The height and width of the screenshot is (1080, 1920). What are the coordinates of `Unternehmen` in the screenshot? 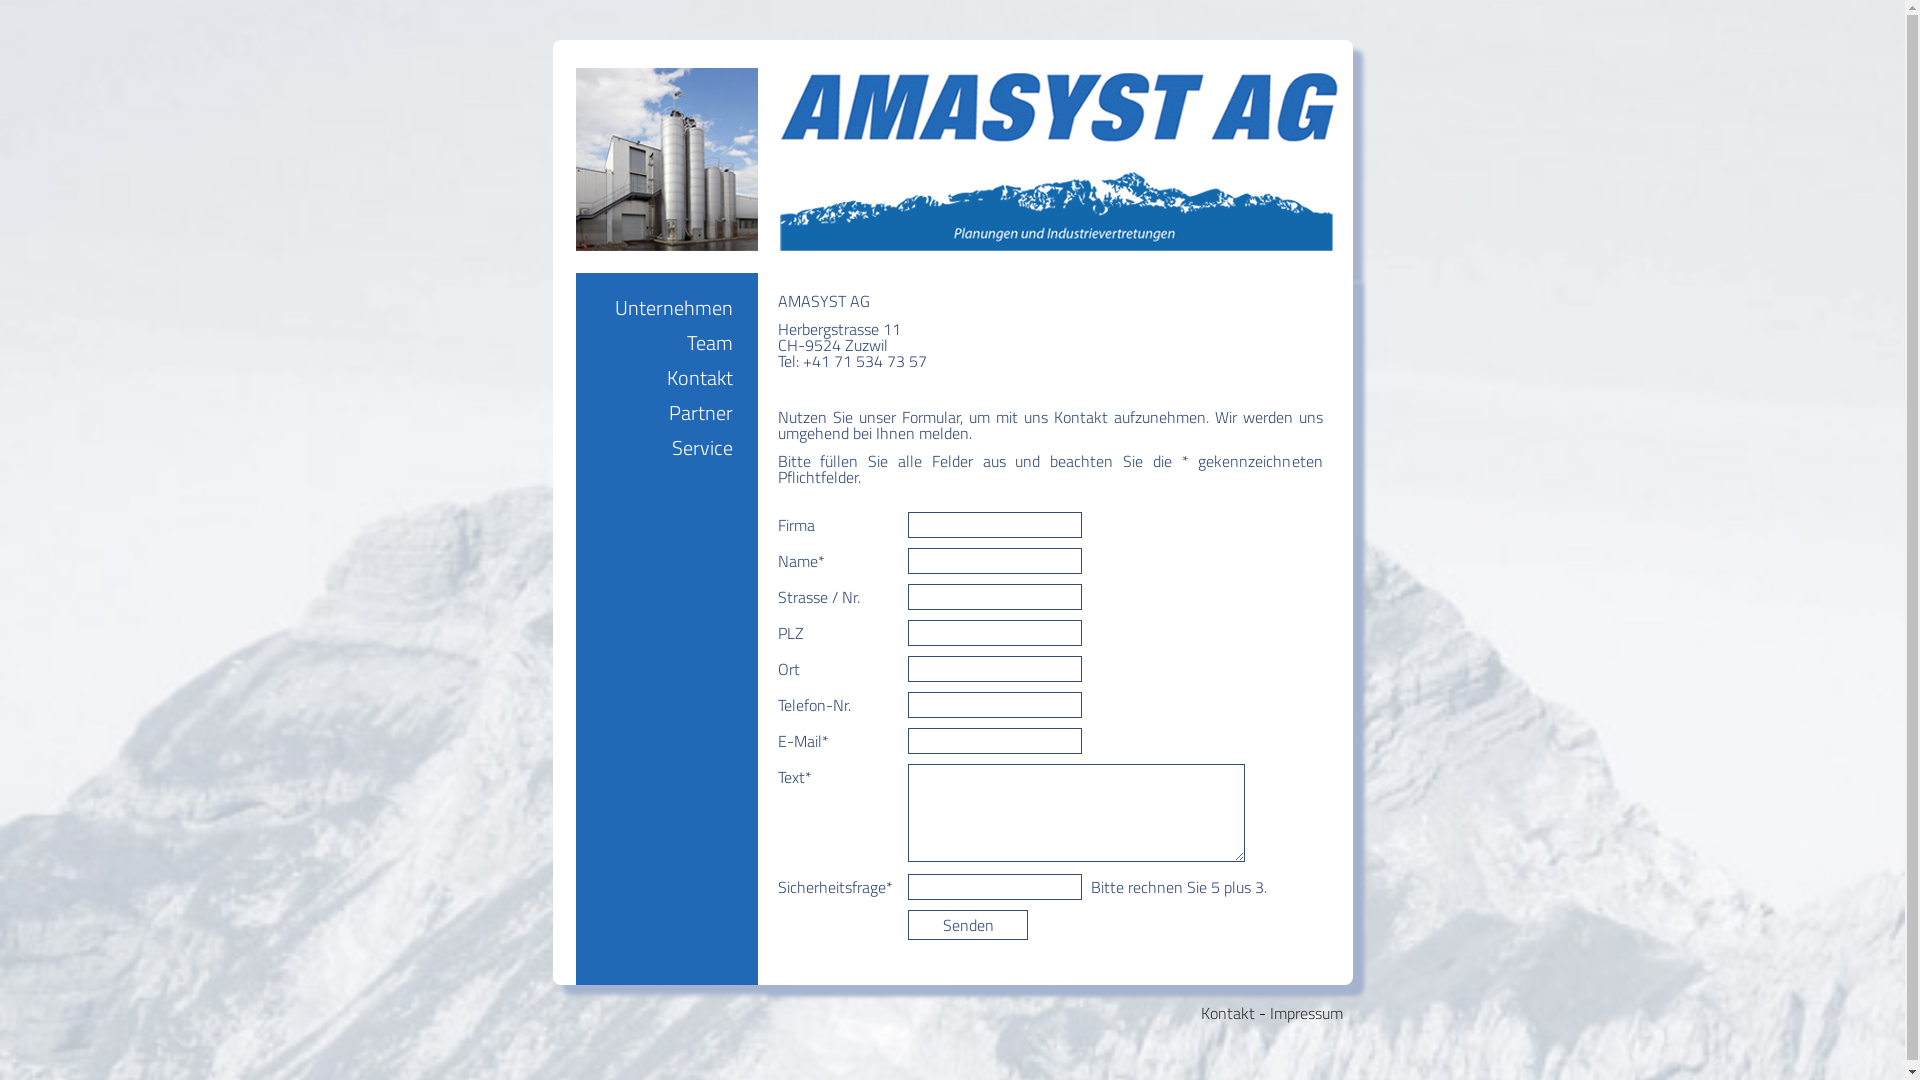 It's located at (673, 308).